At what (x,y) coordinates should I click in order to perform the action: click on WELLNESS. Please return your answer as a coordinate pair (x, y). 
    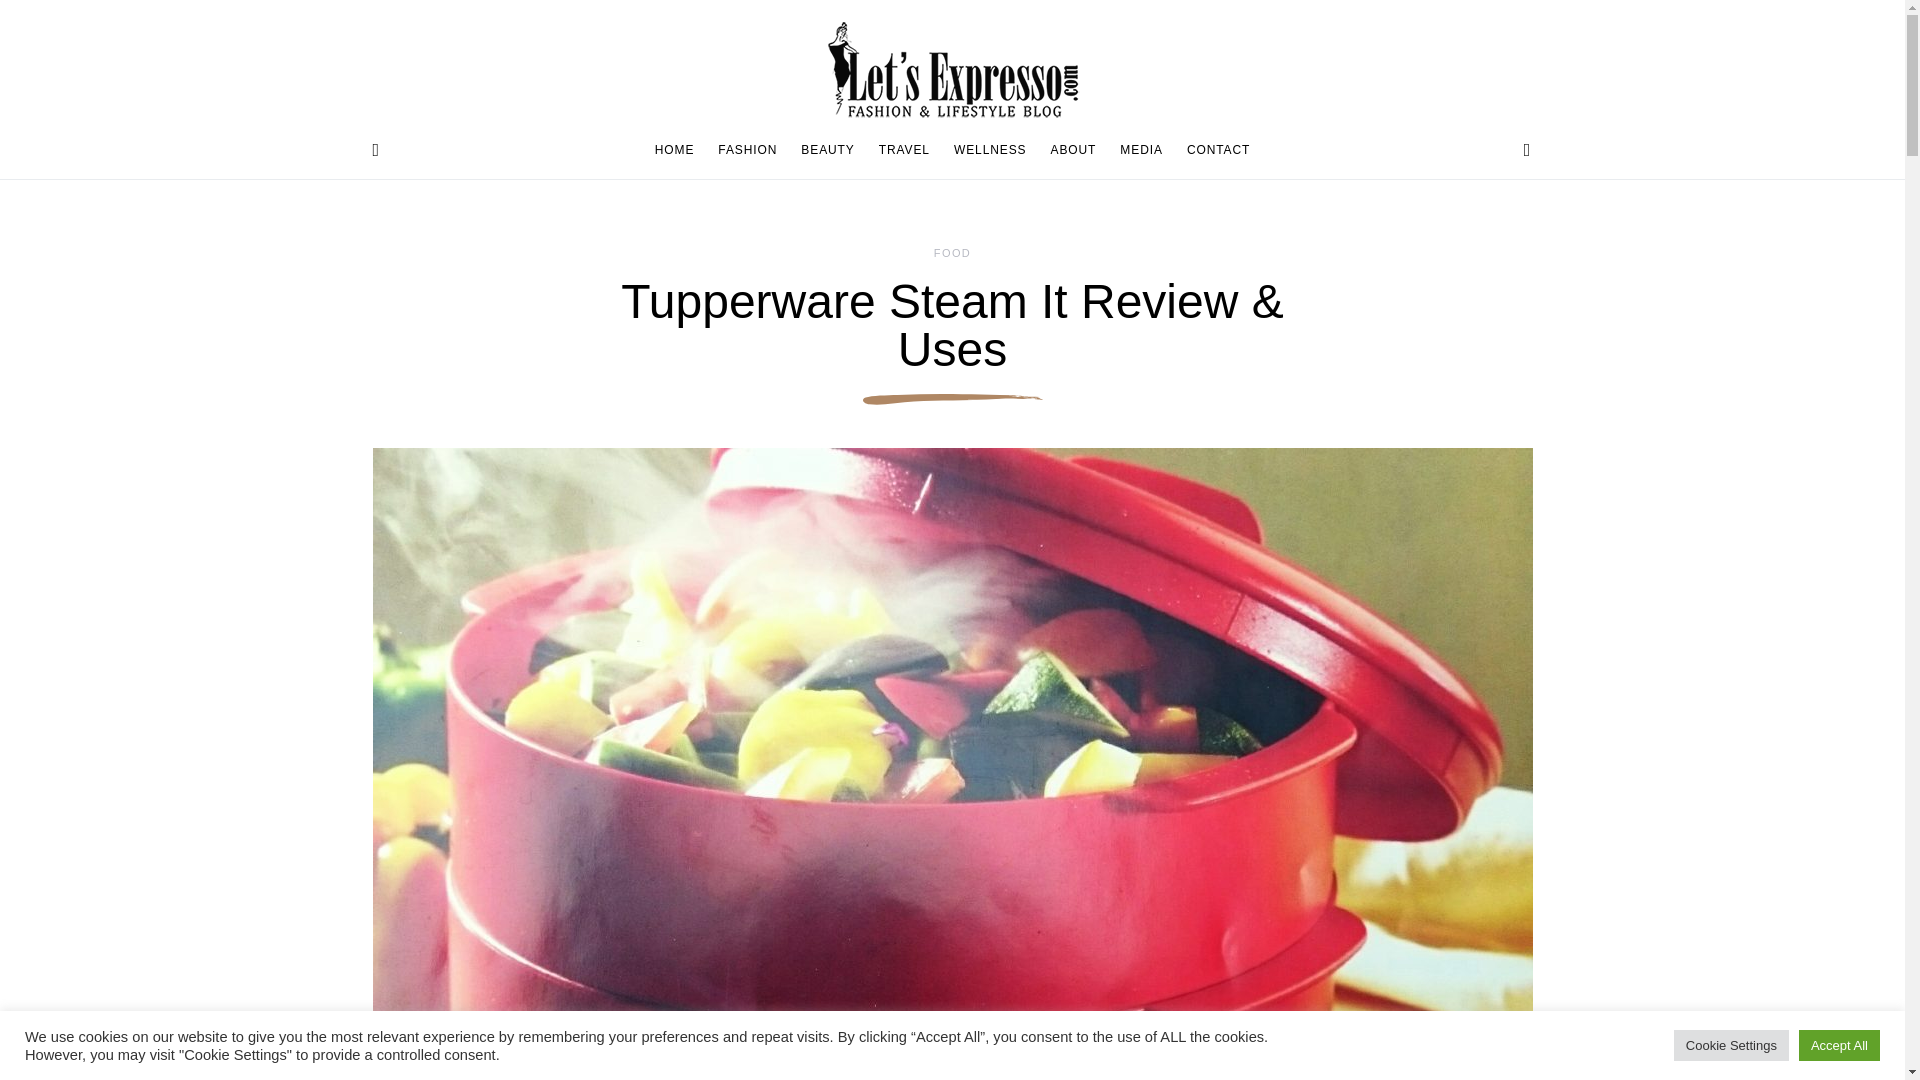
    Looking at the image, I should click on (990, 150).